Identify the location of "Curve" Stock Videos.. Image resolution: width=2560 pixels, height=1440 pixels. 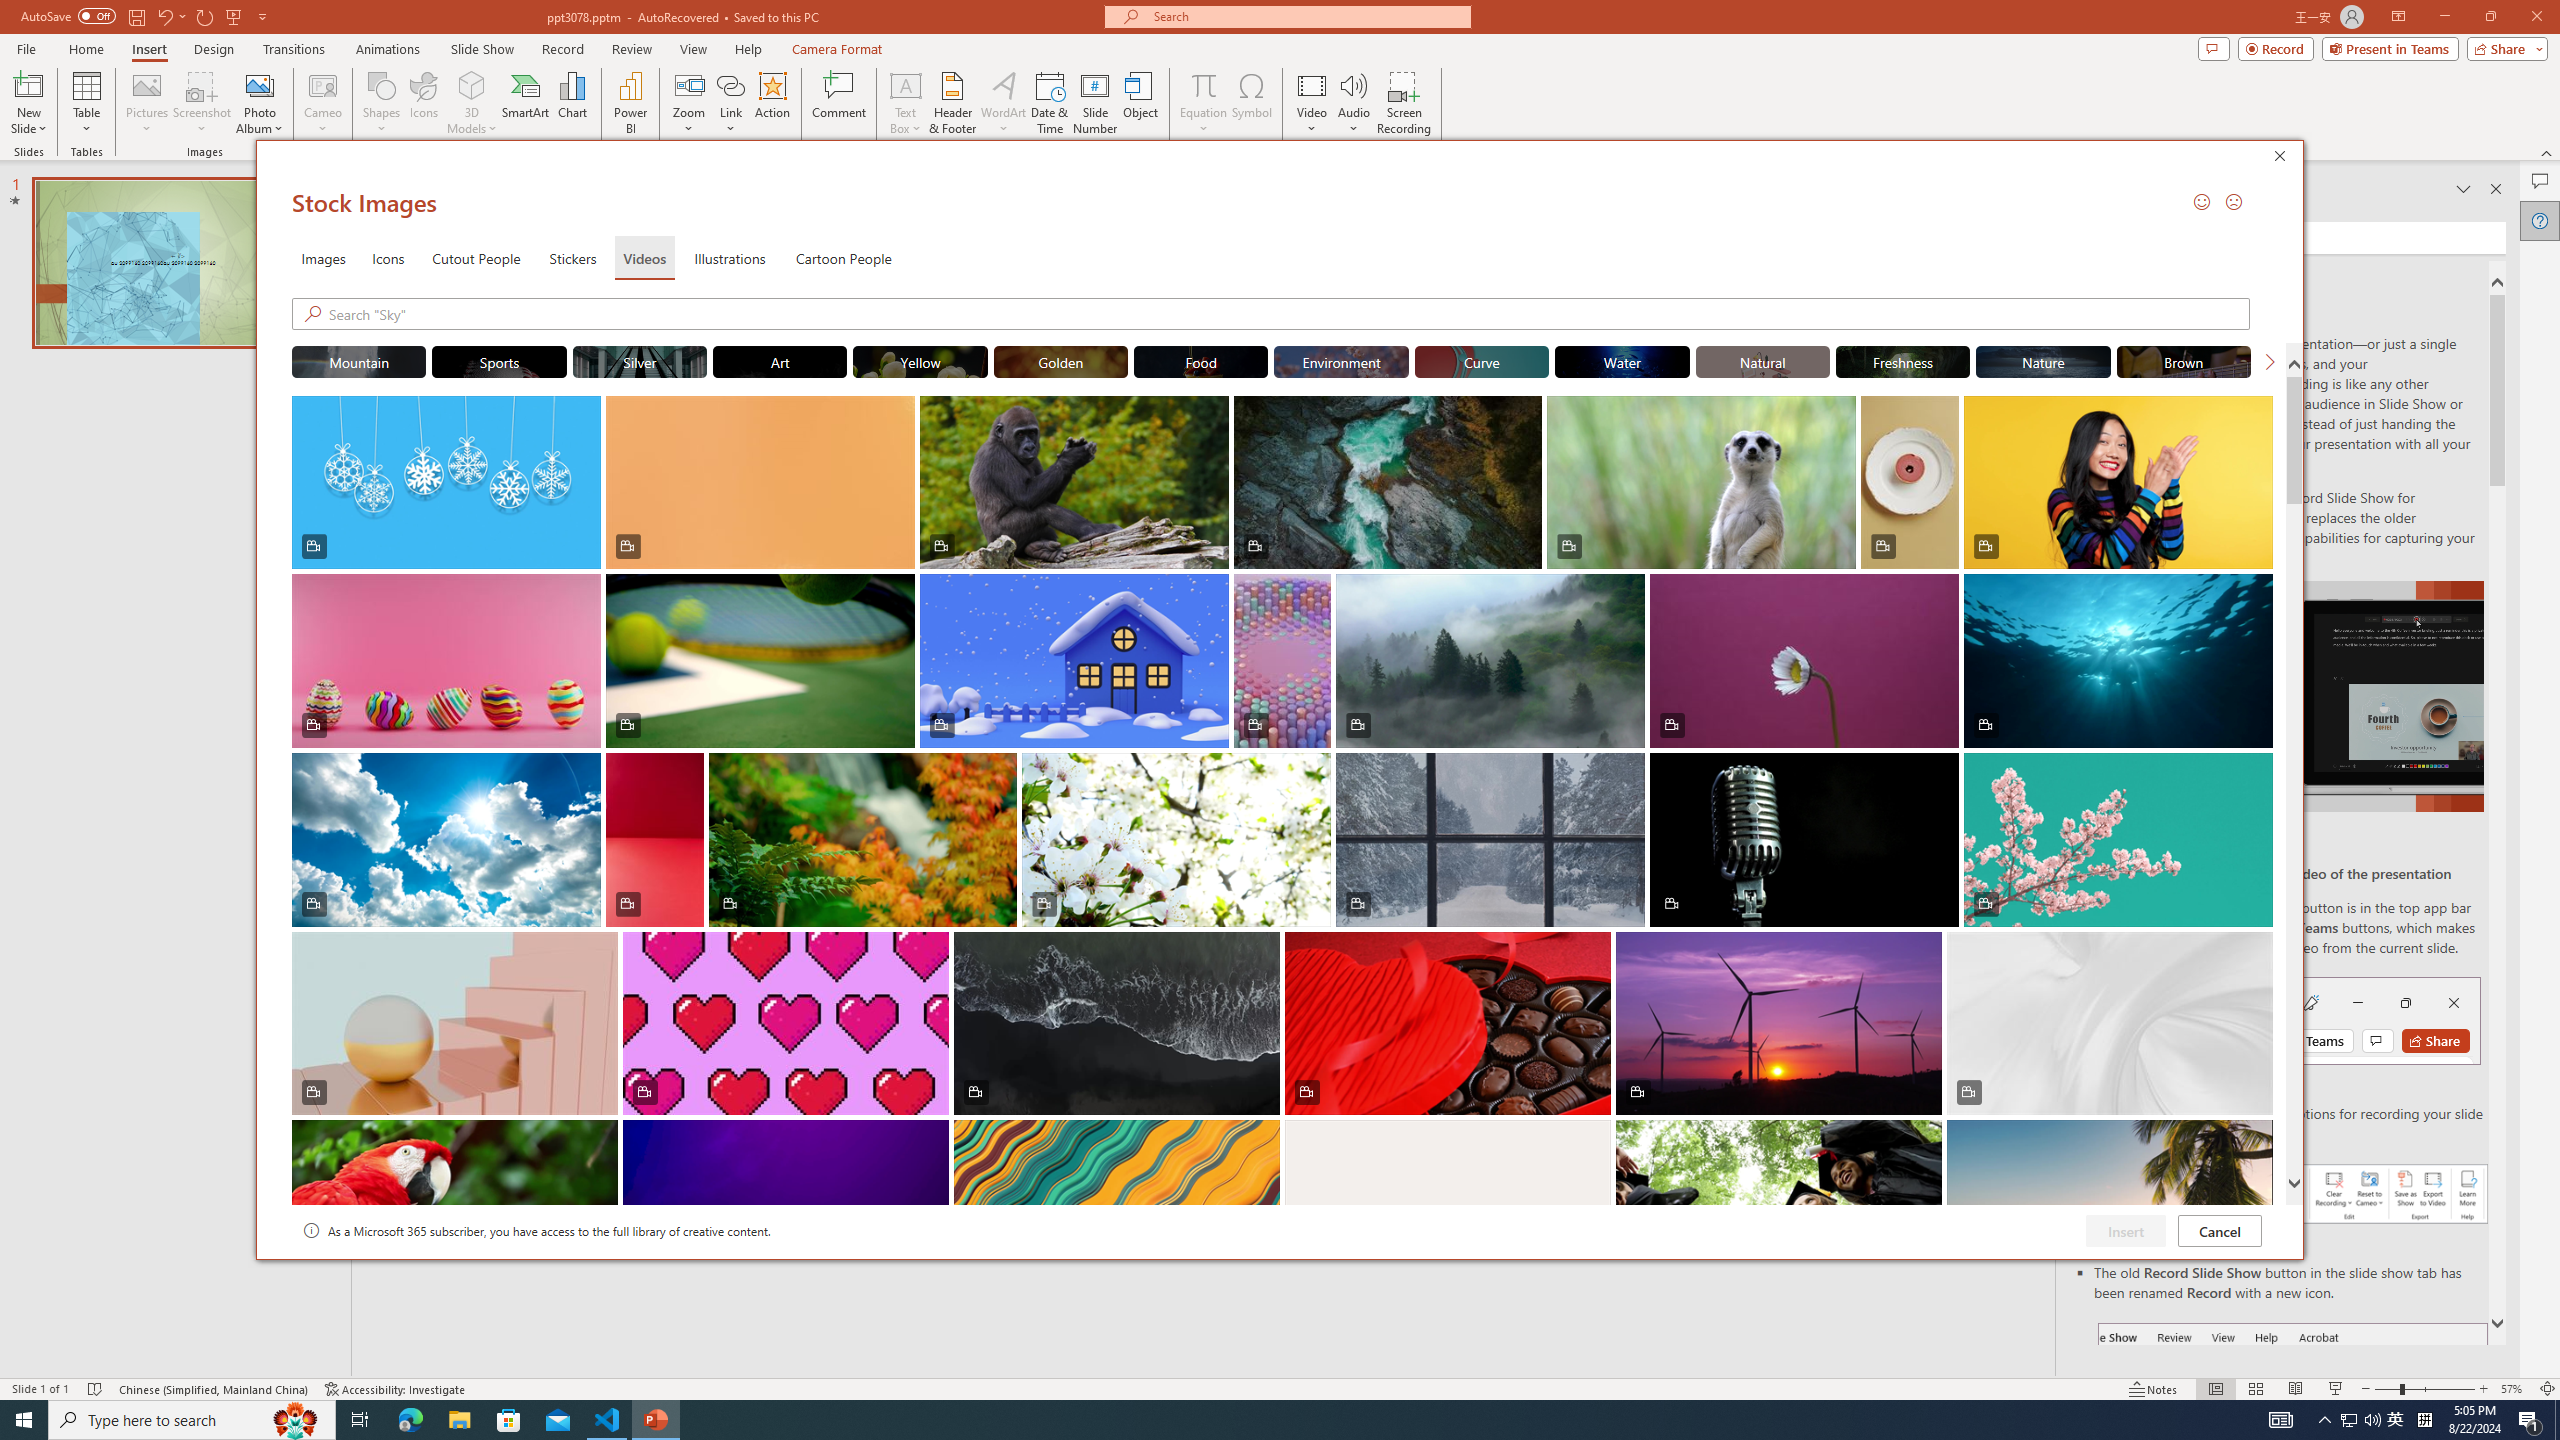
(1482, 361).